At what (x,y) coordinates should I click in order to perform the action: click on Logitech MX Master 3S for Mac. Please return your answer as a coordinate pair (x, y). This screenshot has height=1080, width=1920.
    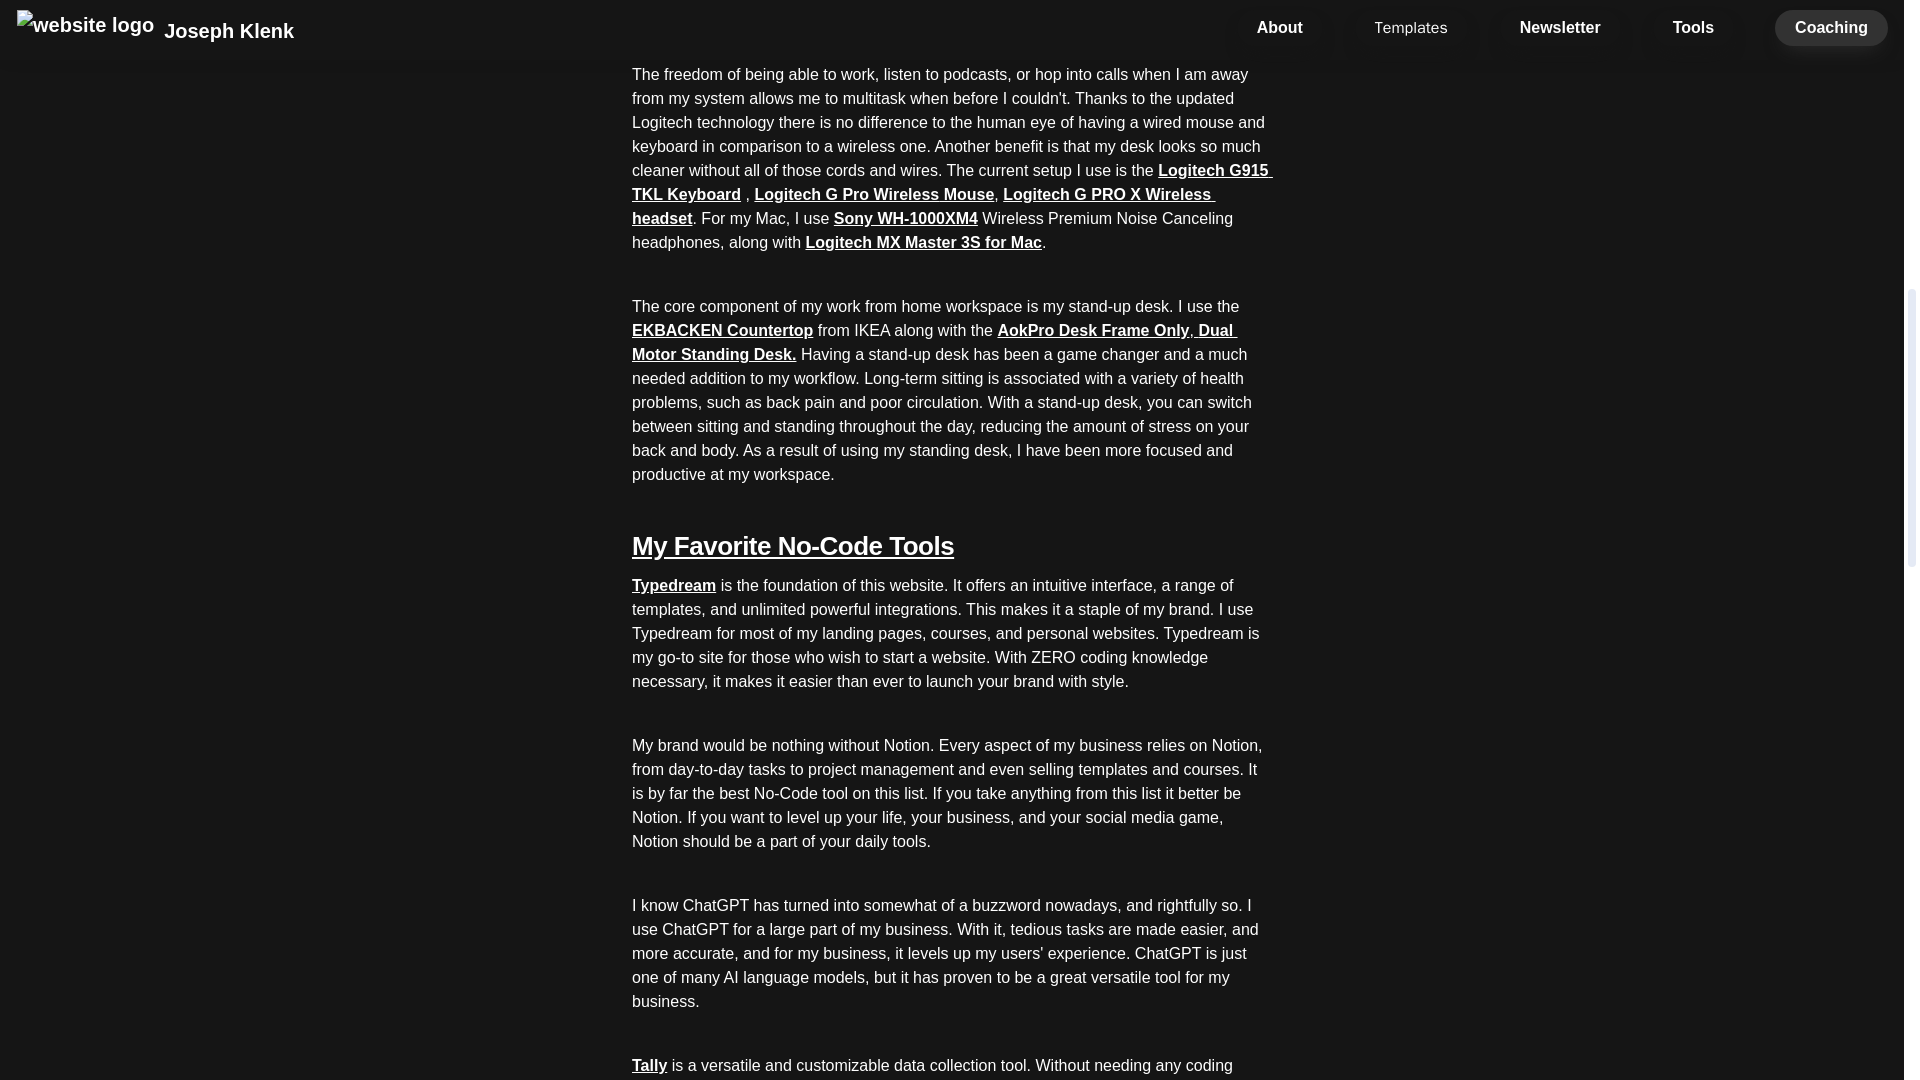
    Looking at the image, I should click on (923, 242).